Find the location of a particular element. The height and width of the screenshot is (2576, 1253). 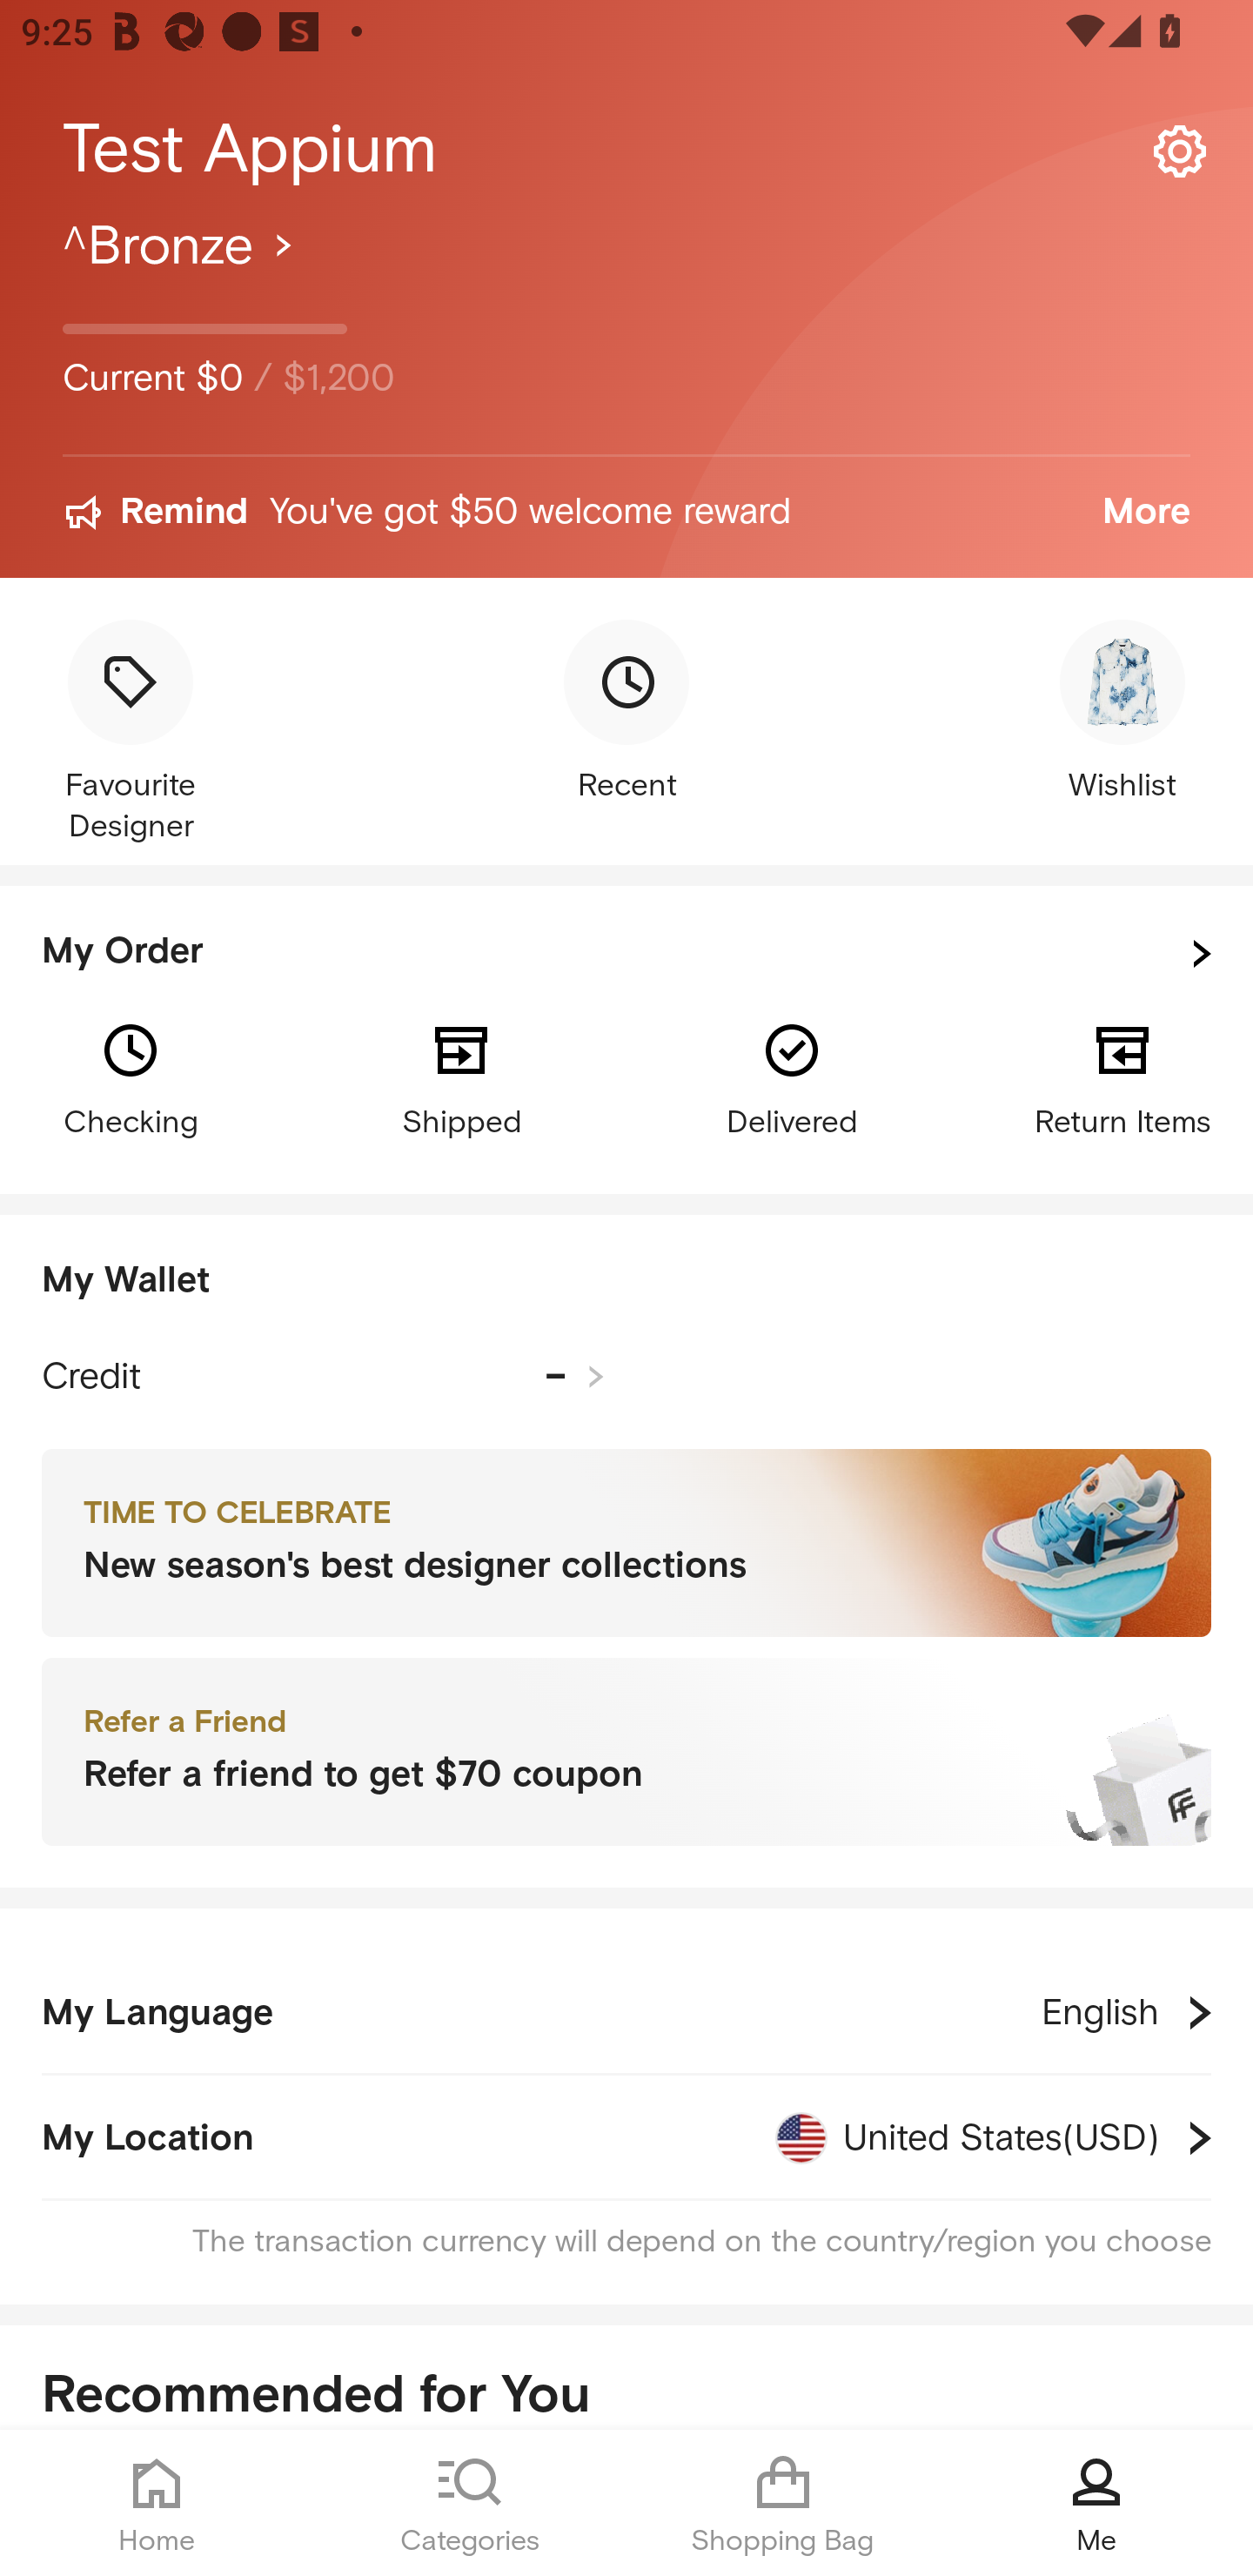

Delivered is located at coordinates (792, 1077).